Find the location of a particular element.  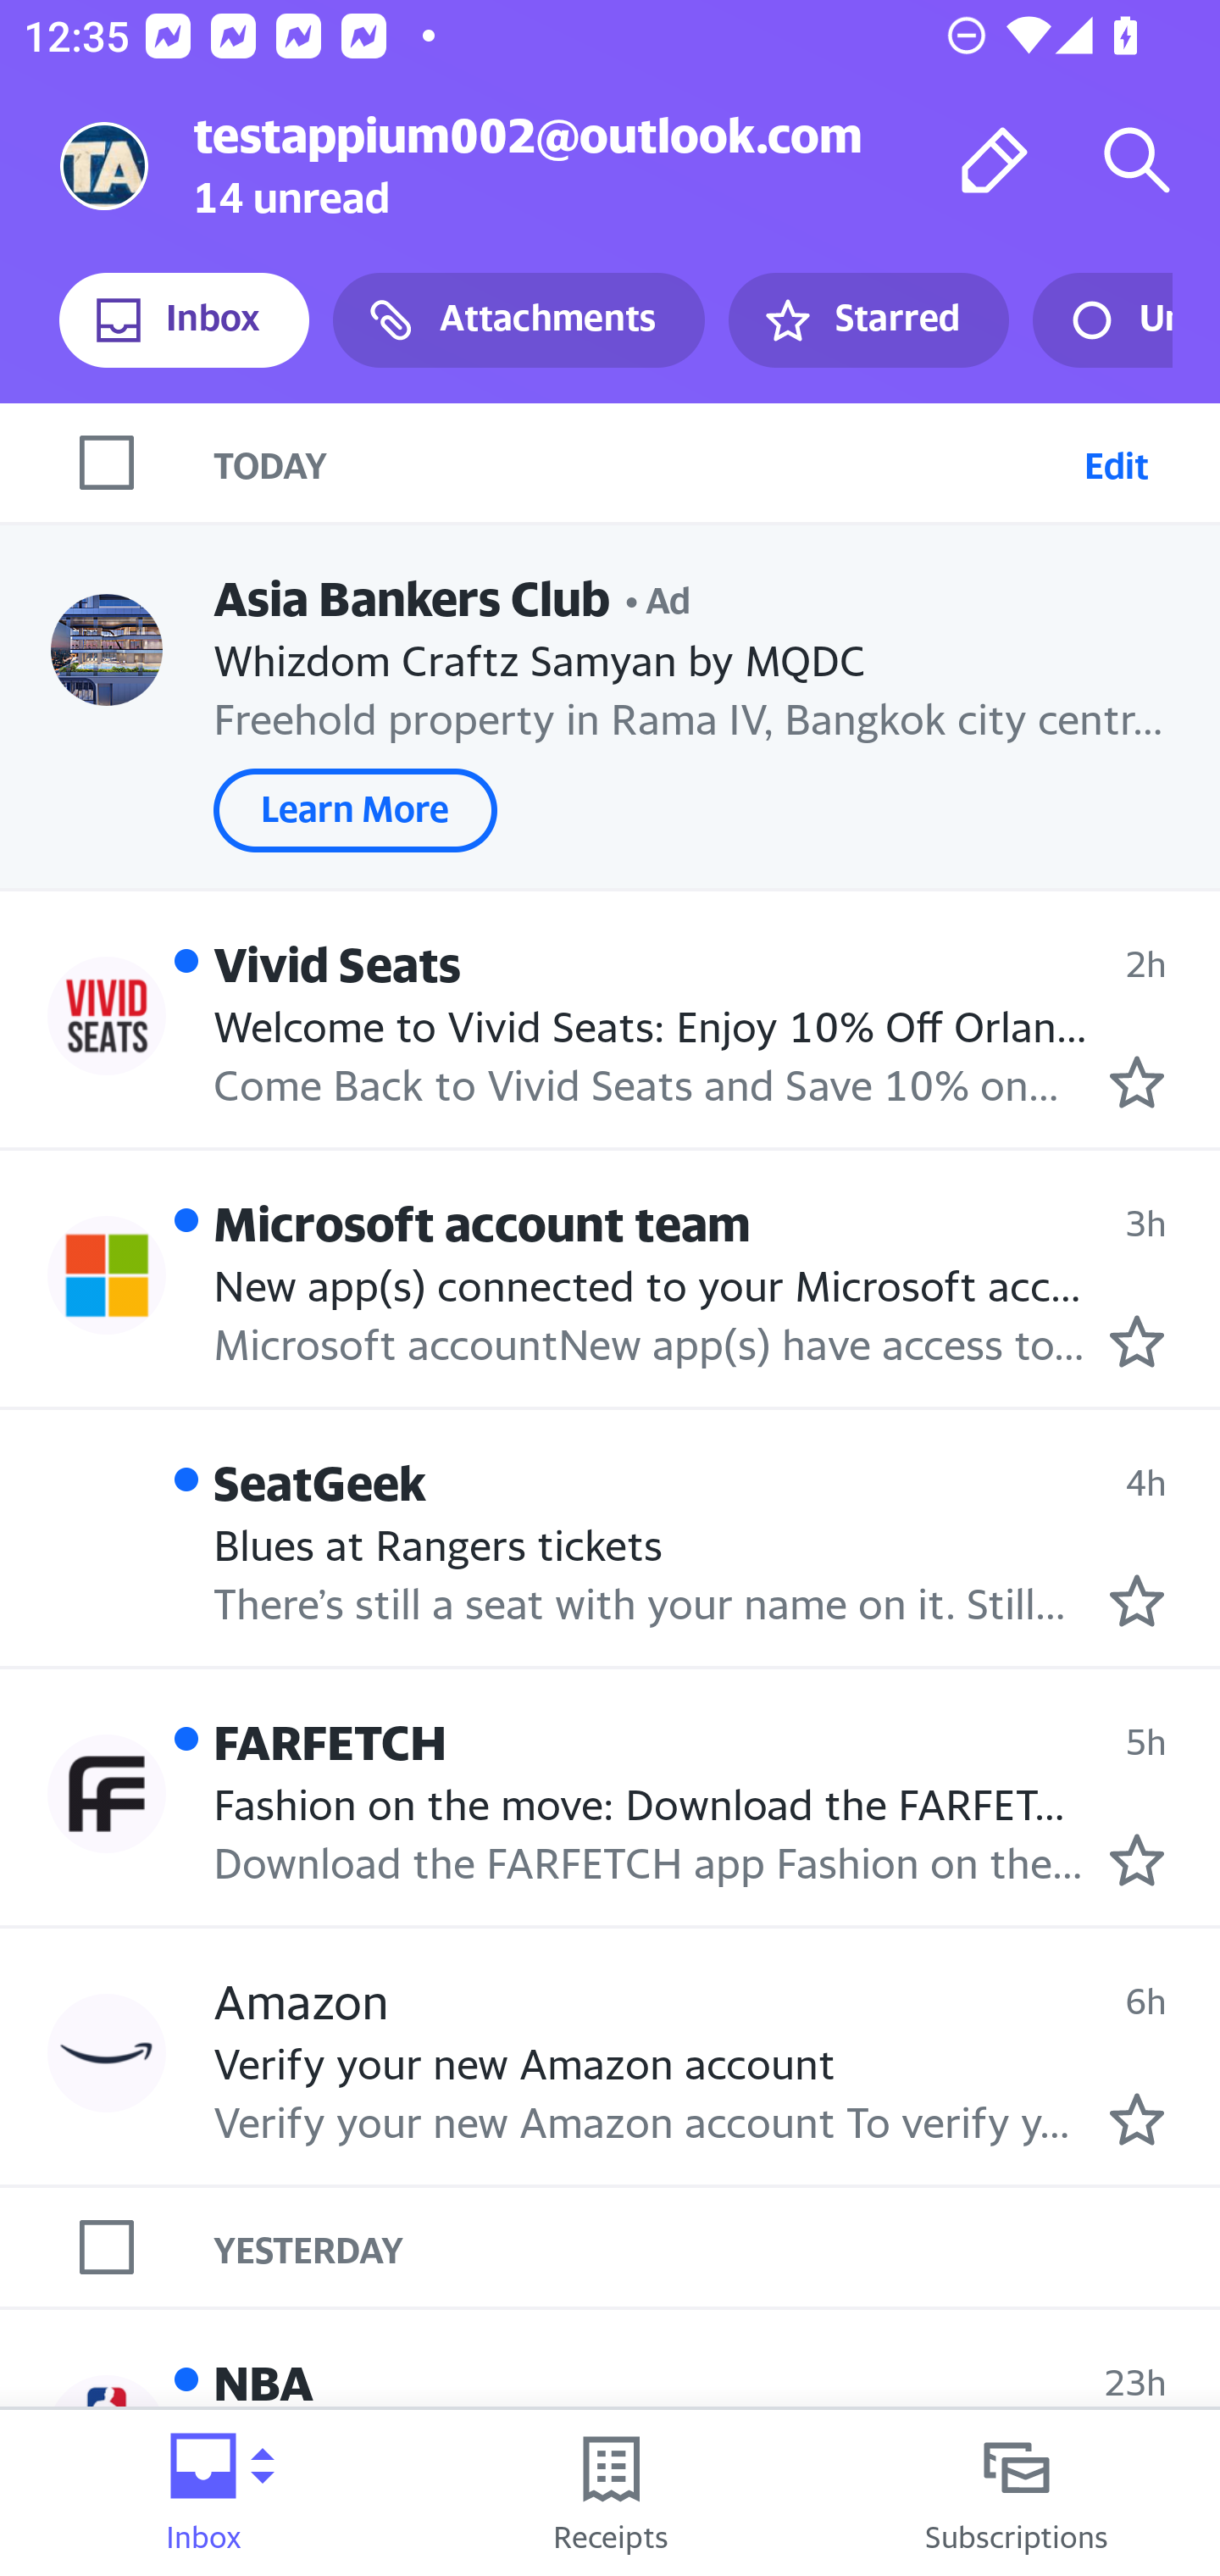

Profile
Microsoft account team is located at coordinates (107, 1274).